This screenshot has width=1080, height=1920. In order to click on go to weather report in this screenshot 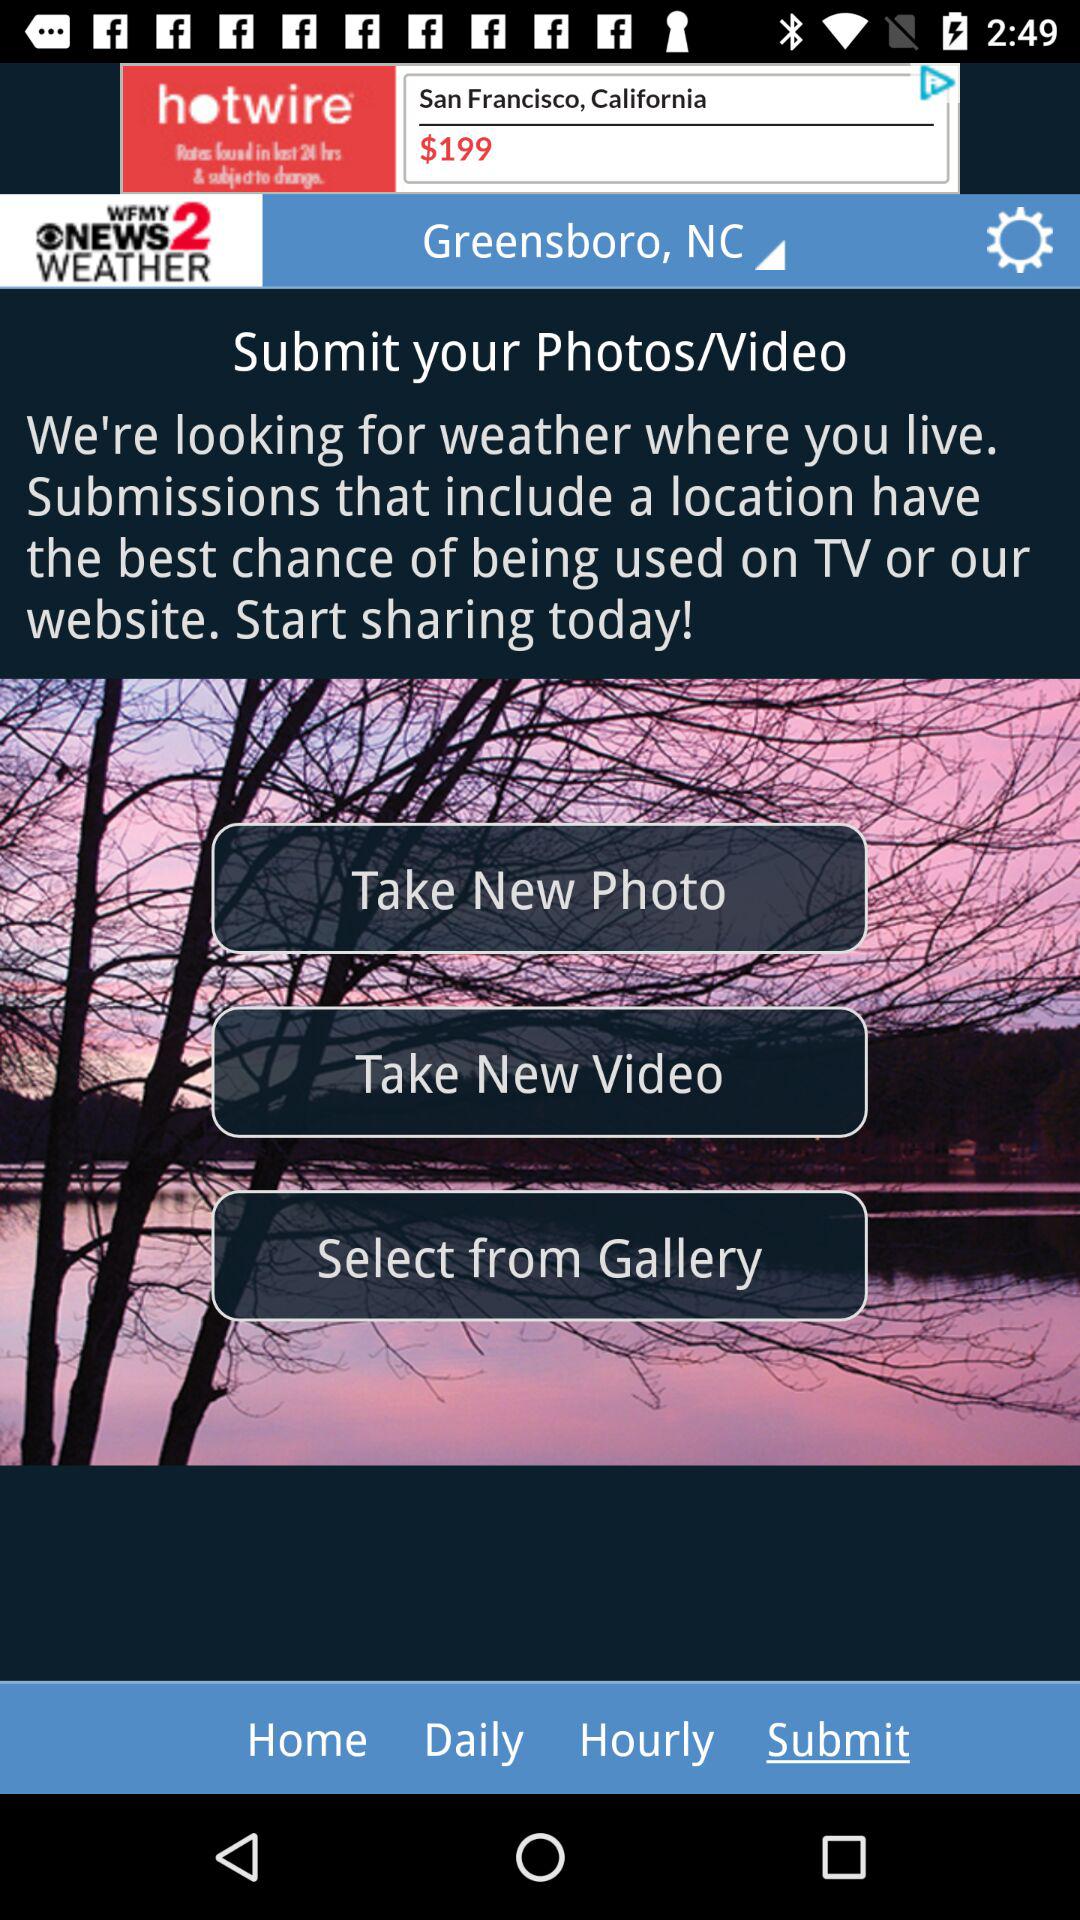, I will do `click(131, 240)`.